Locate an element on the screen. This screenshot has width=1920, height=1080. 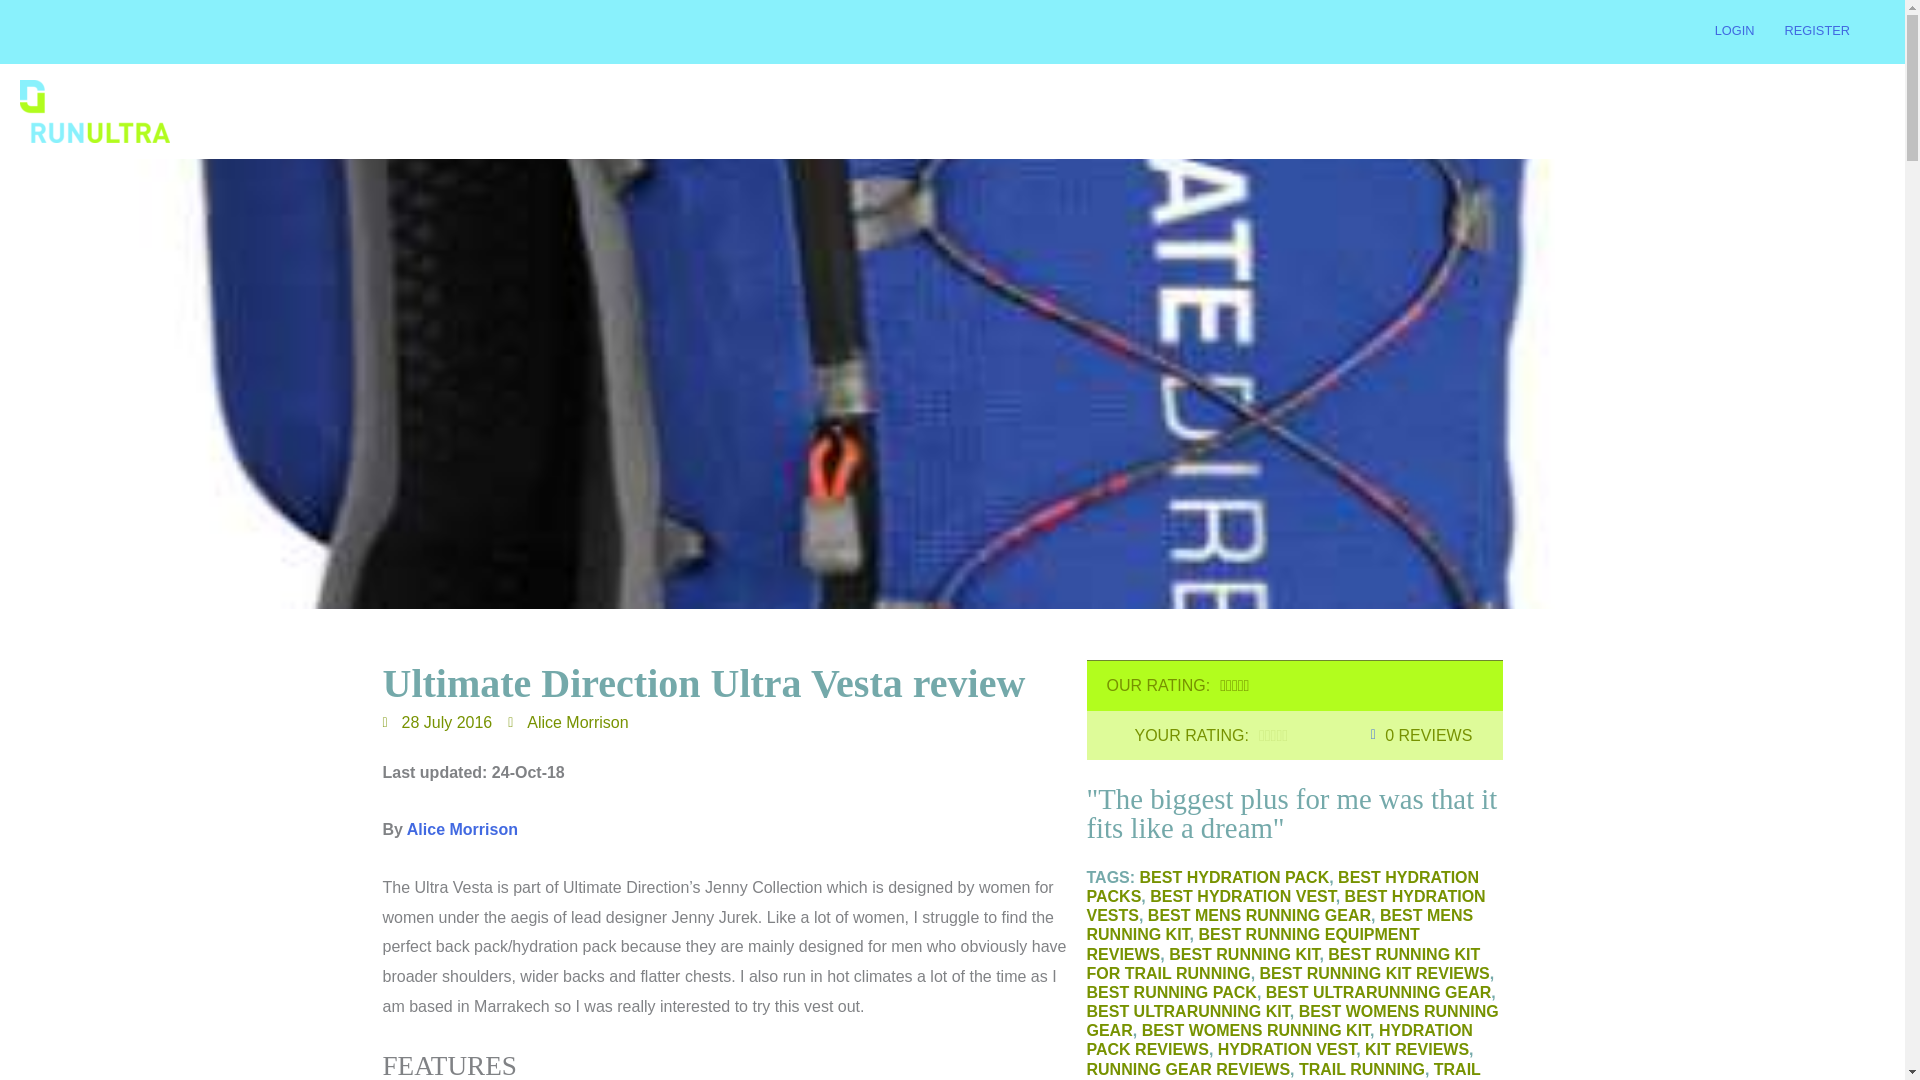
BEST HYDRATION VEST is located at coordinates (1243, 896).